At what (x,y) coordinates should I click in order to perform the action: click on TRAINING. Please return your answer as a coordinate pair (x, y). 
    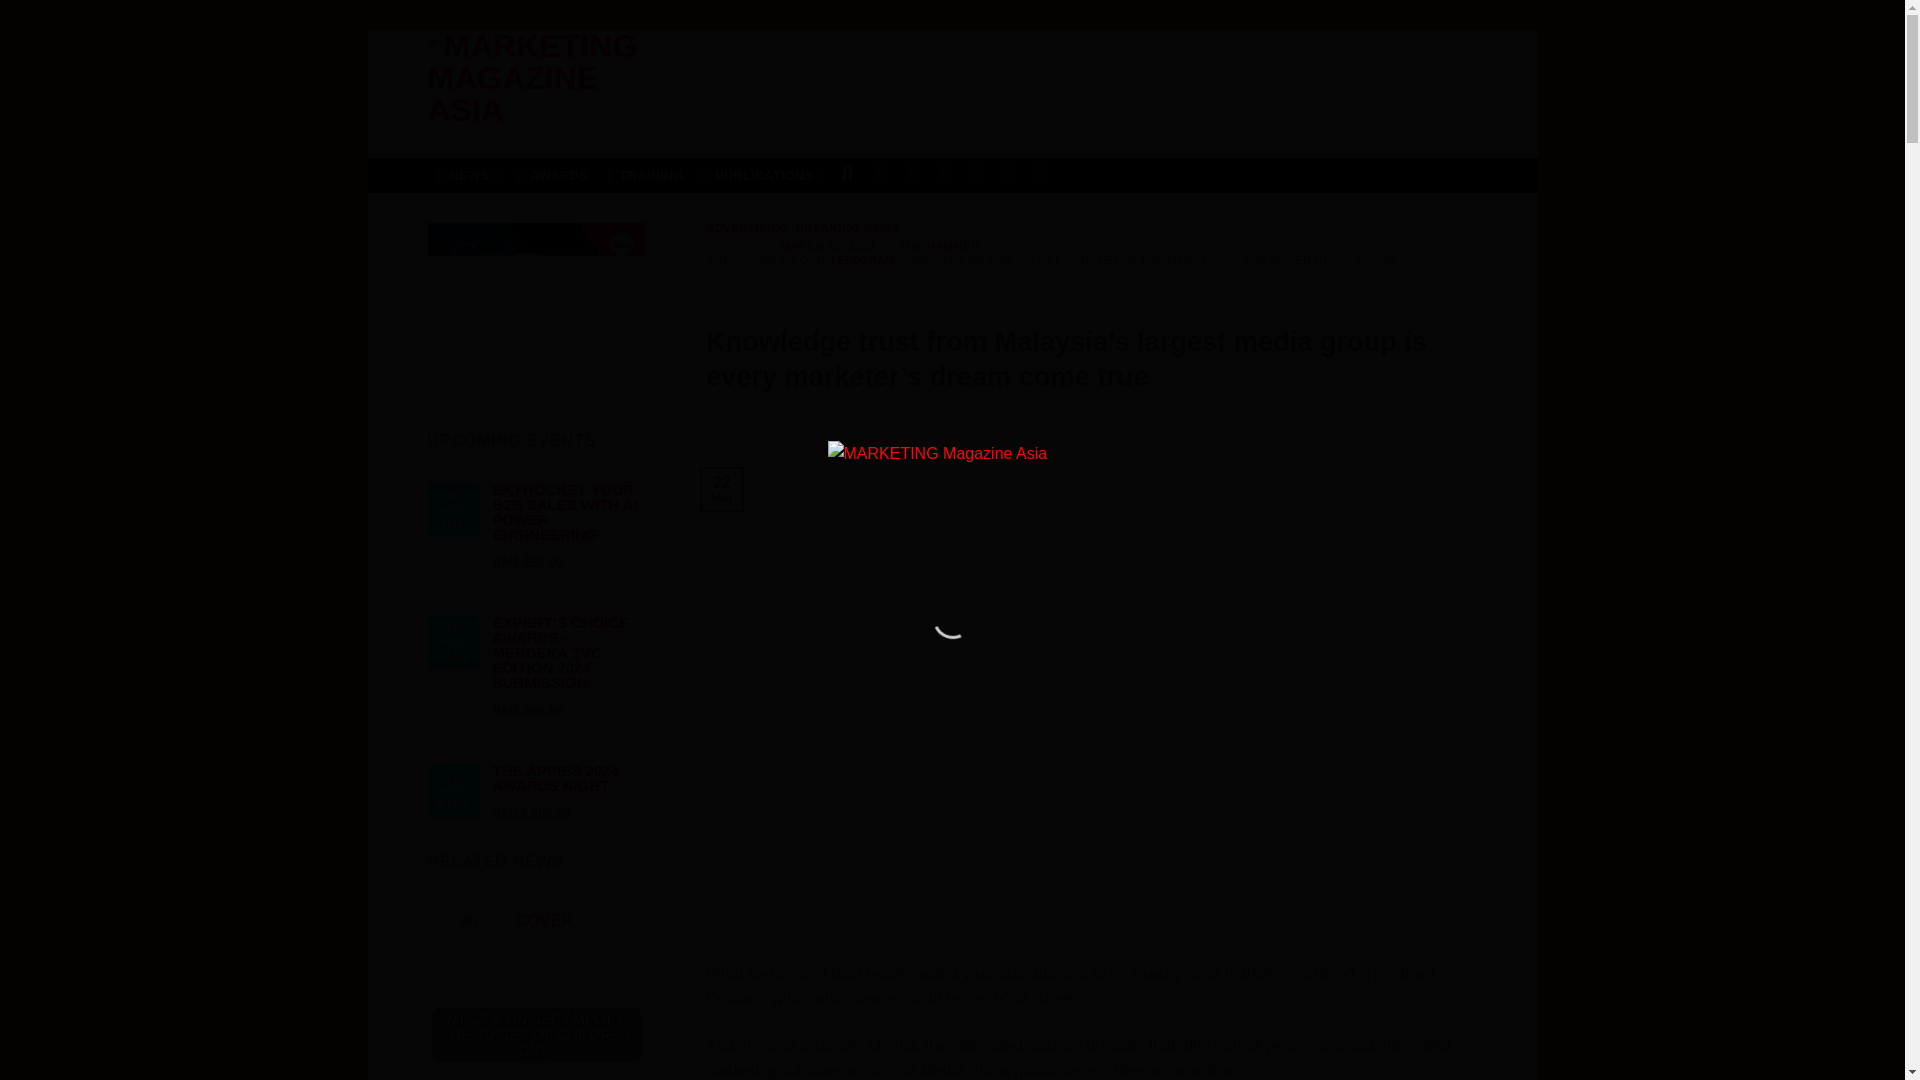
    Looking at the image, I should click on (645, 176).